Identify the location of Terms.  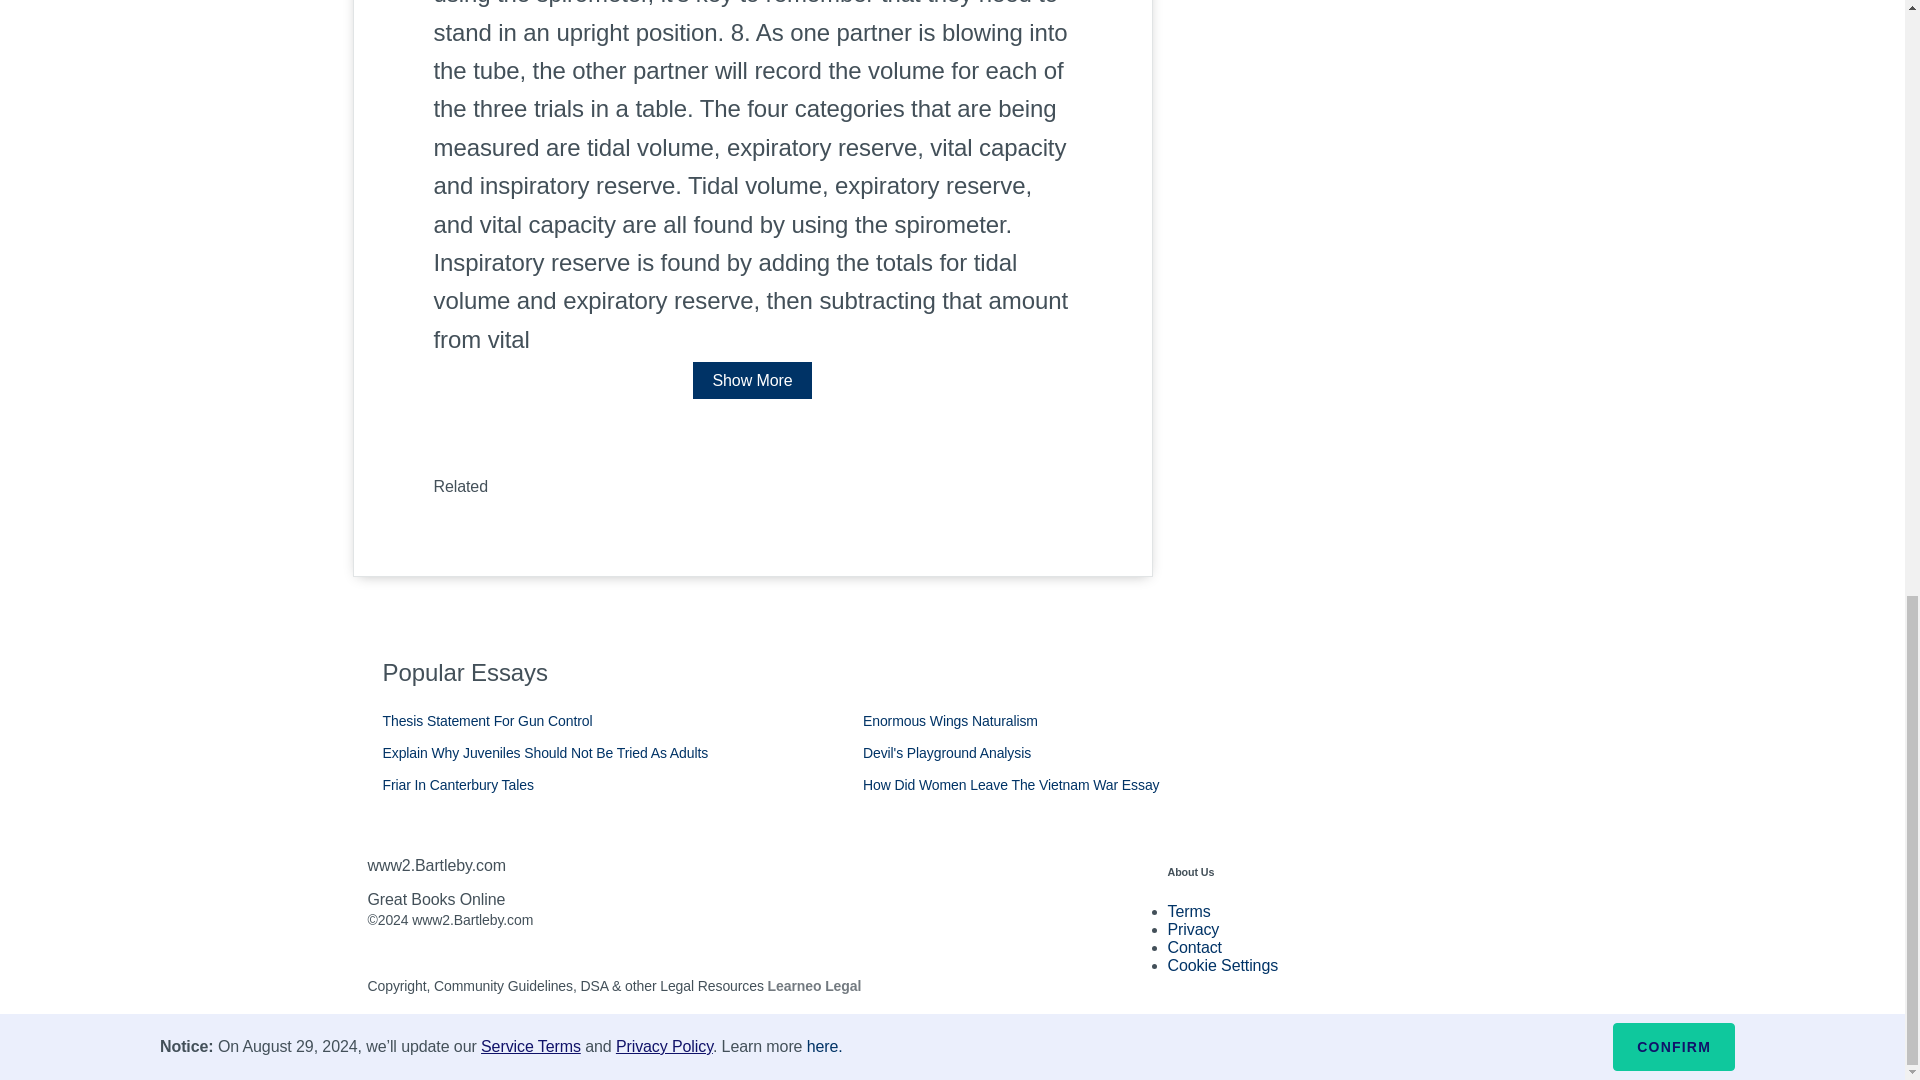
(1189, 911).